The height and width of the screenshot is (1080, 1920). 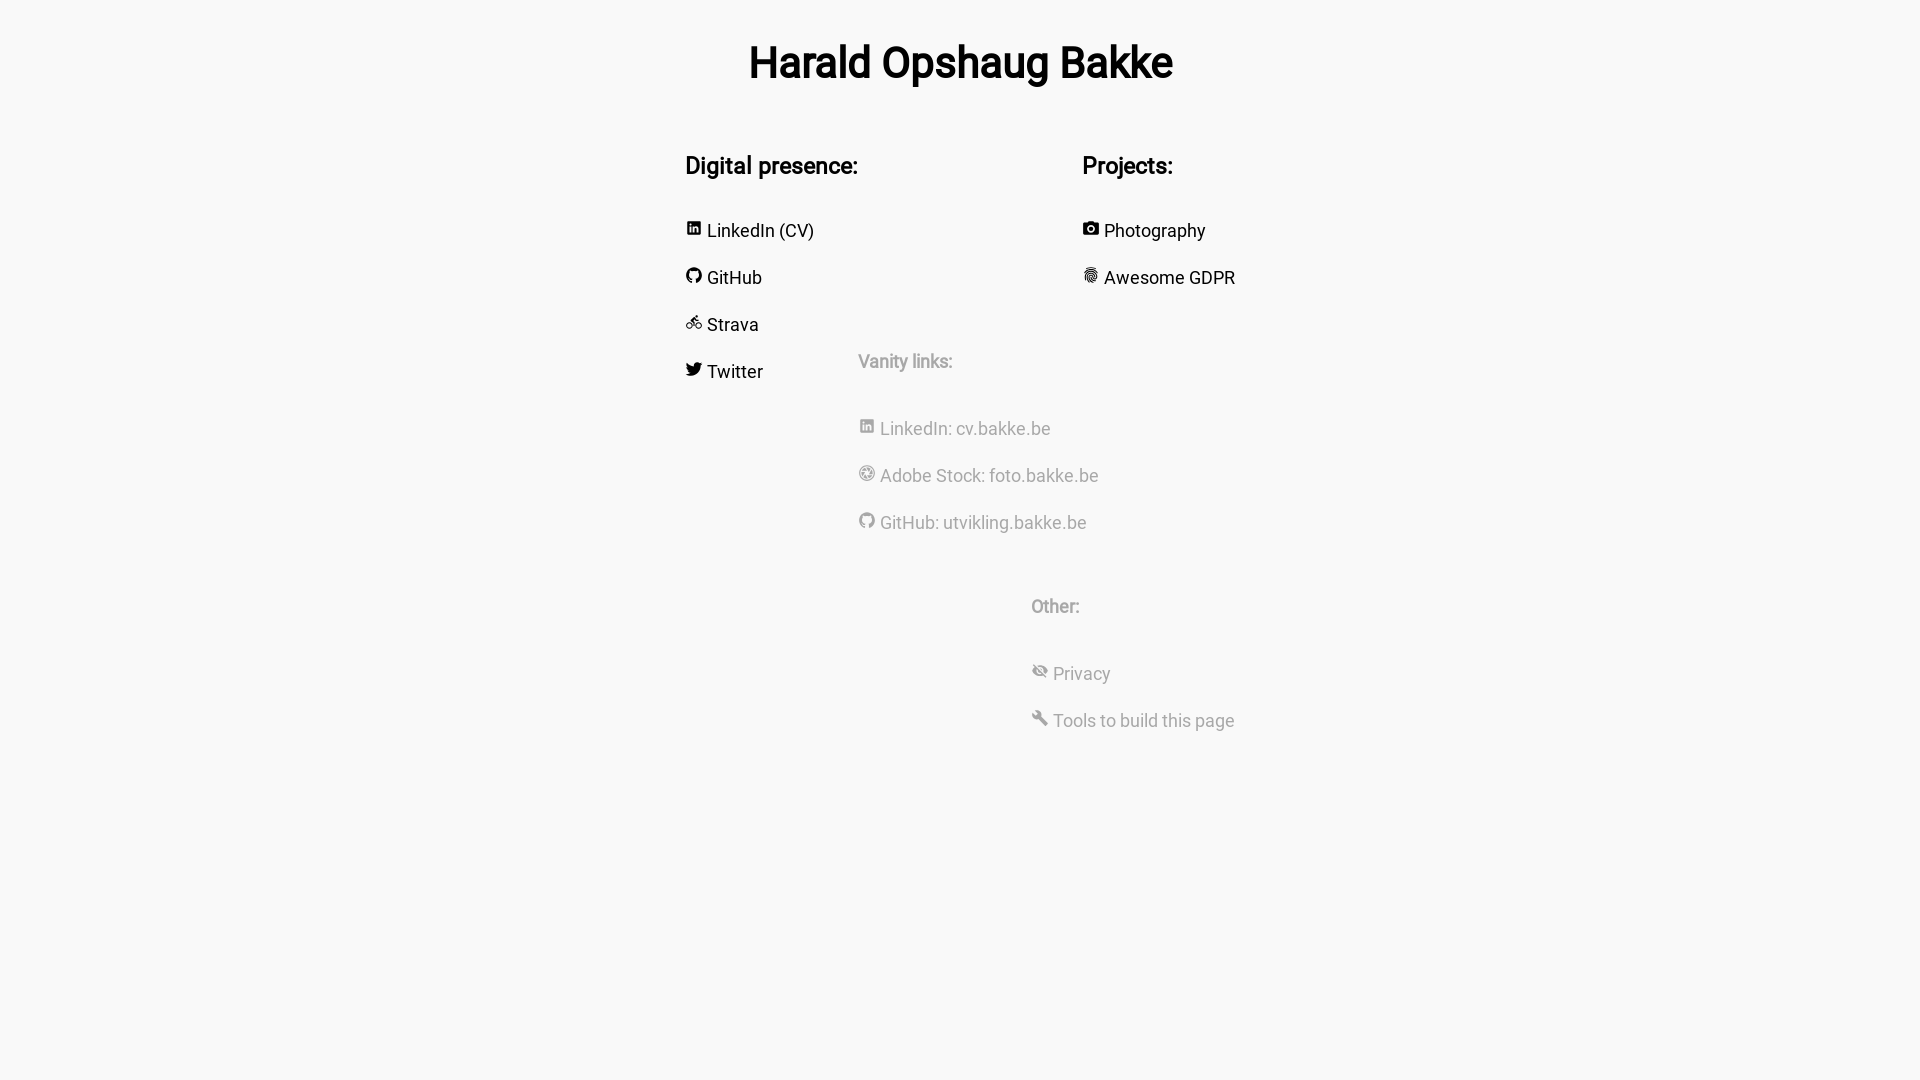 I want to click on GitHub, so click(x=734, y=278).